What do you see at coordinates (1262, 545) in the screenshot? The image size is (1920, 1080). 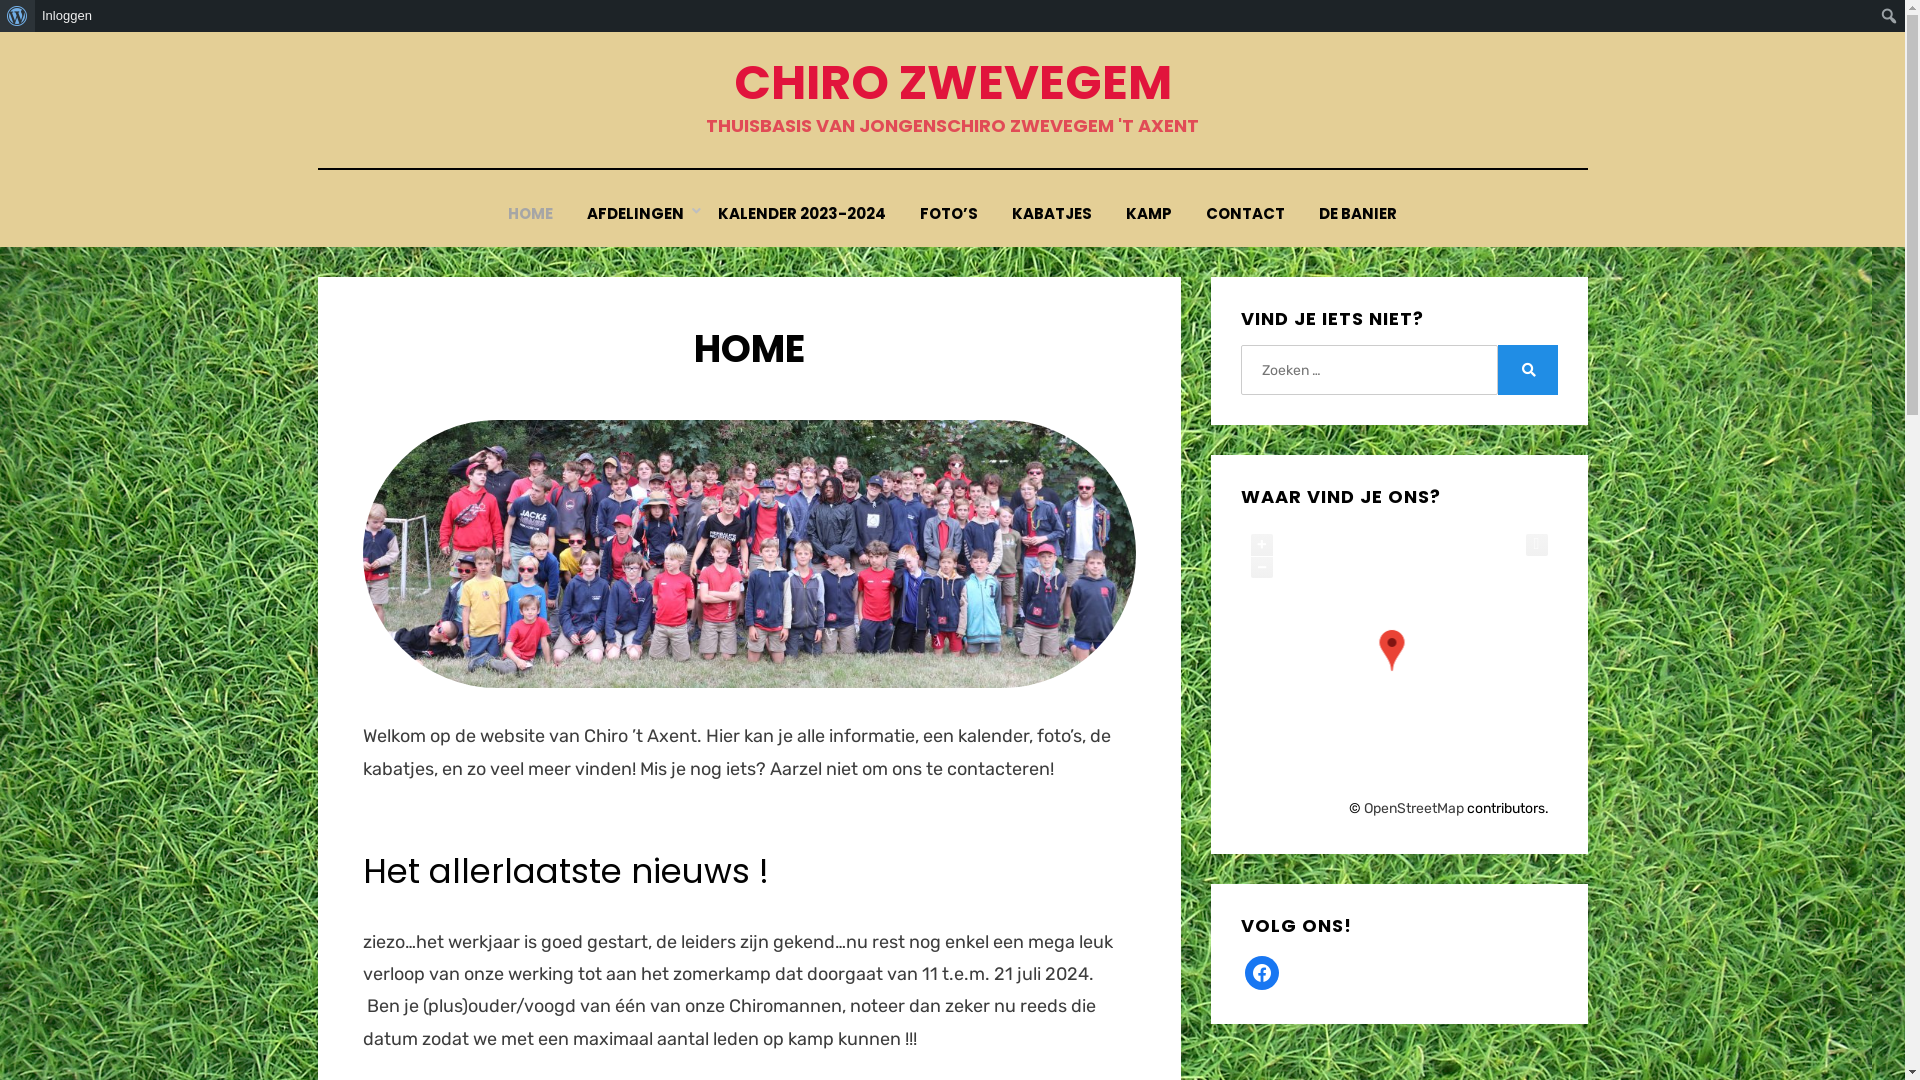 I see `+` at bounding box center [1262, 545].